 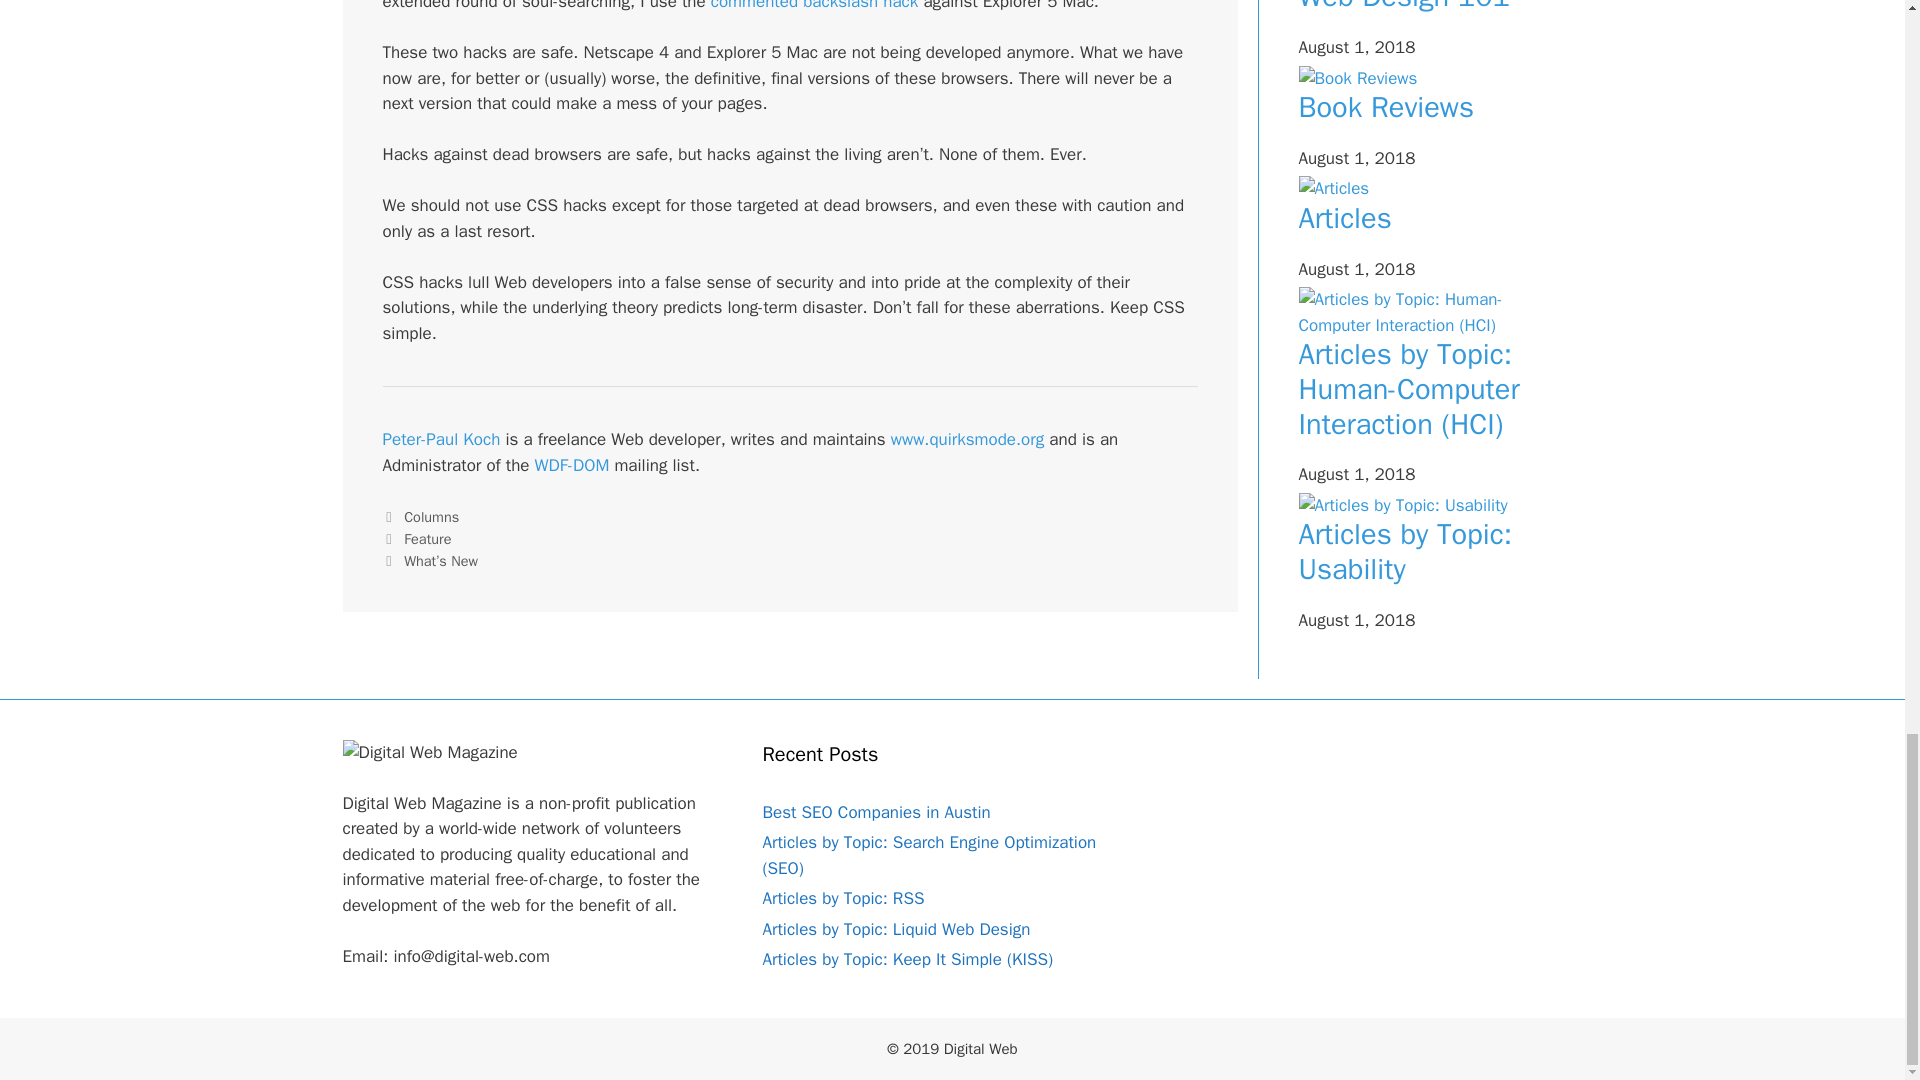 I want to click on Peter-Paul Koch, so click(x=440, y=439).